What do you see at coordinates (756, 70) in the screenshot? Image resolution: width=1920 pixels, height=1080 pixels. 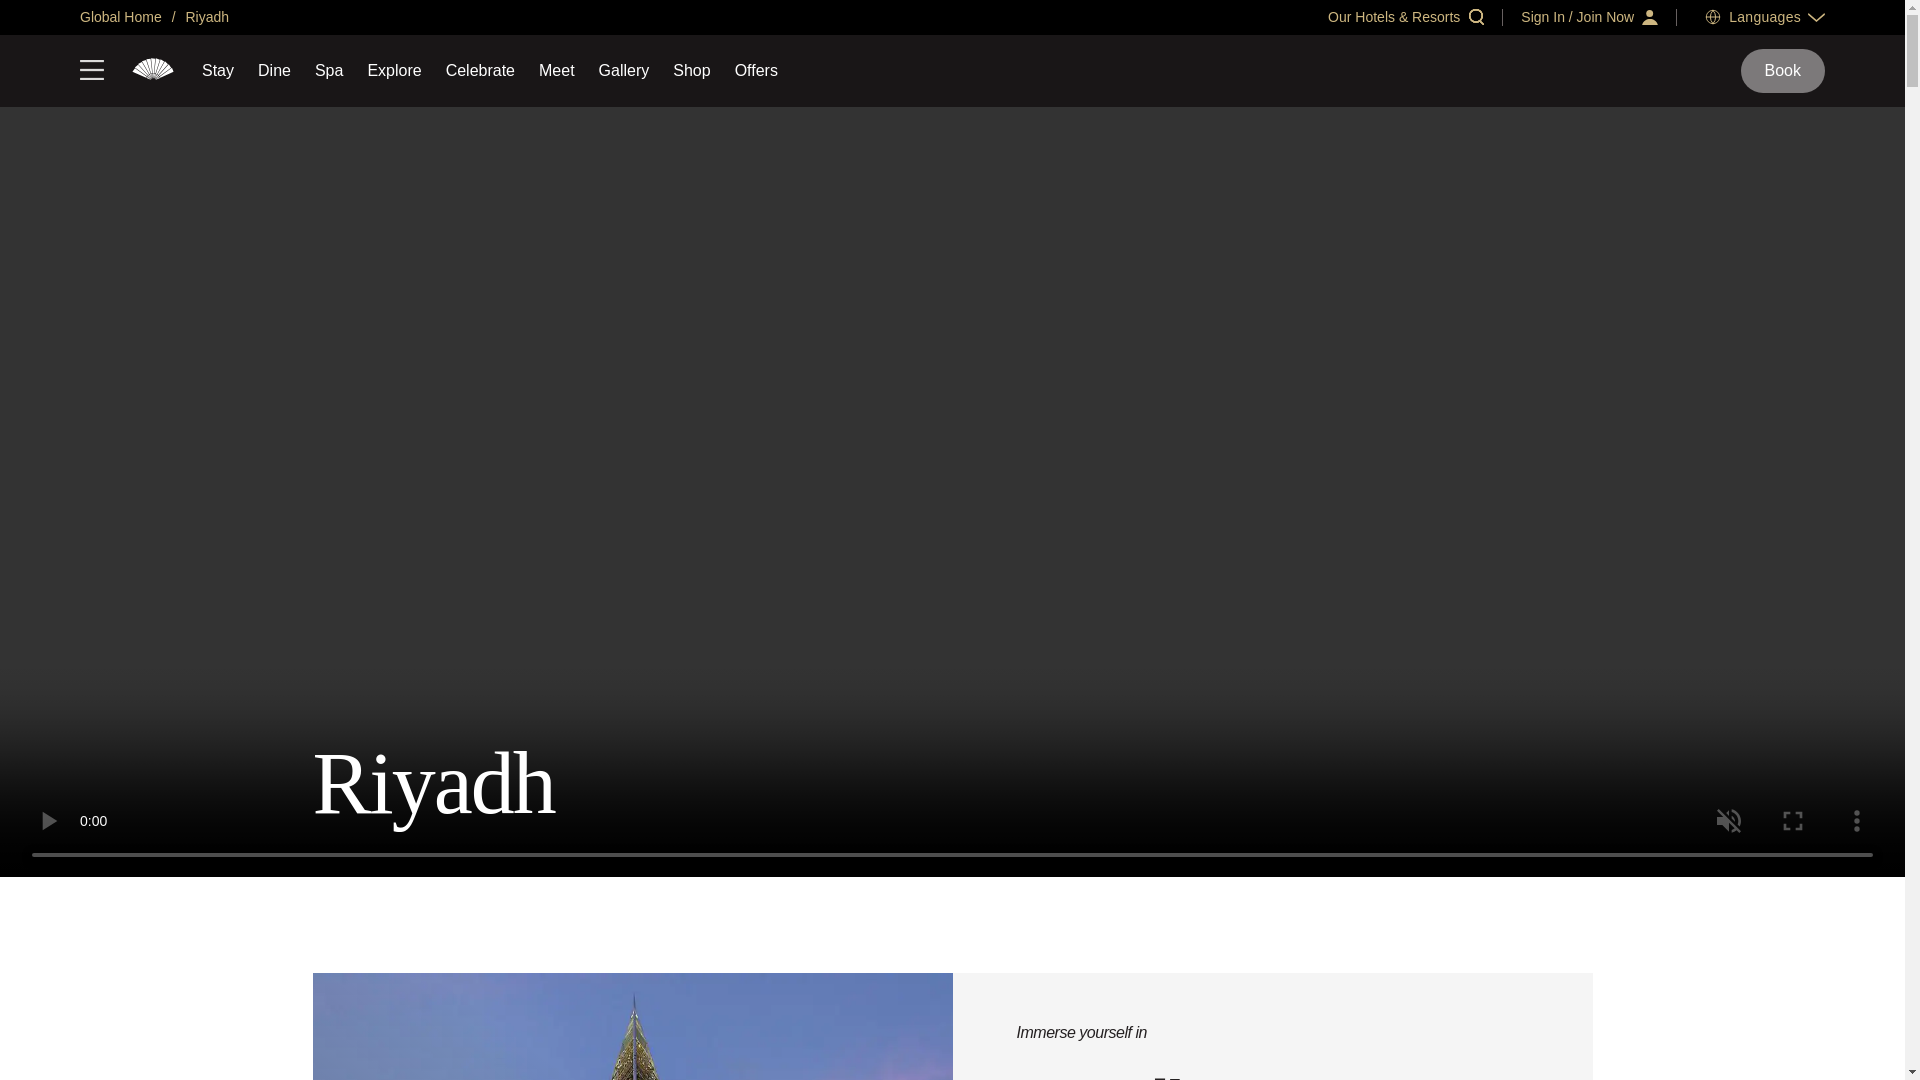 I see `Offers` at bounding box center [756, 70].